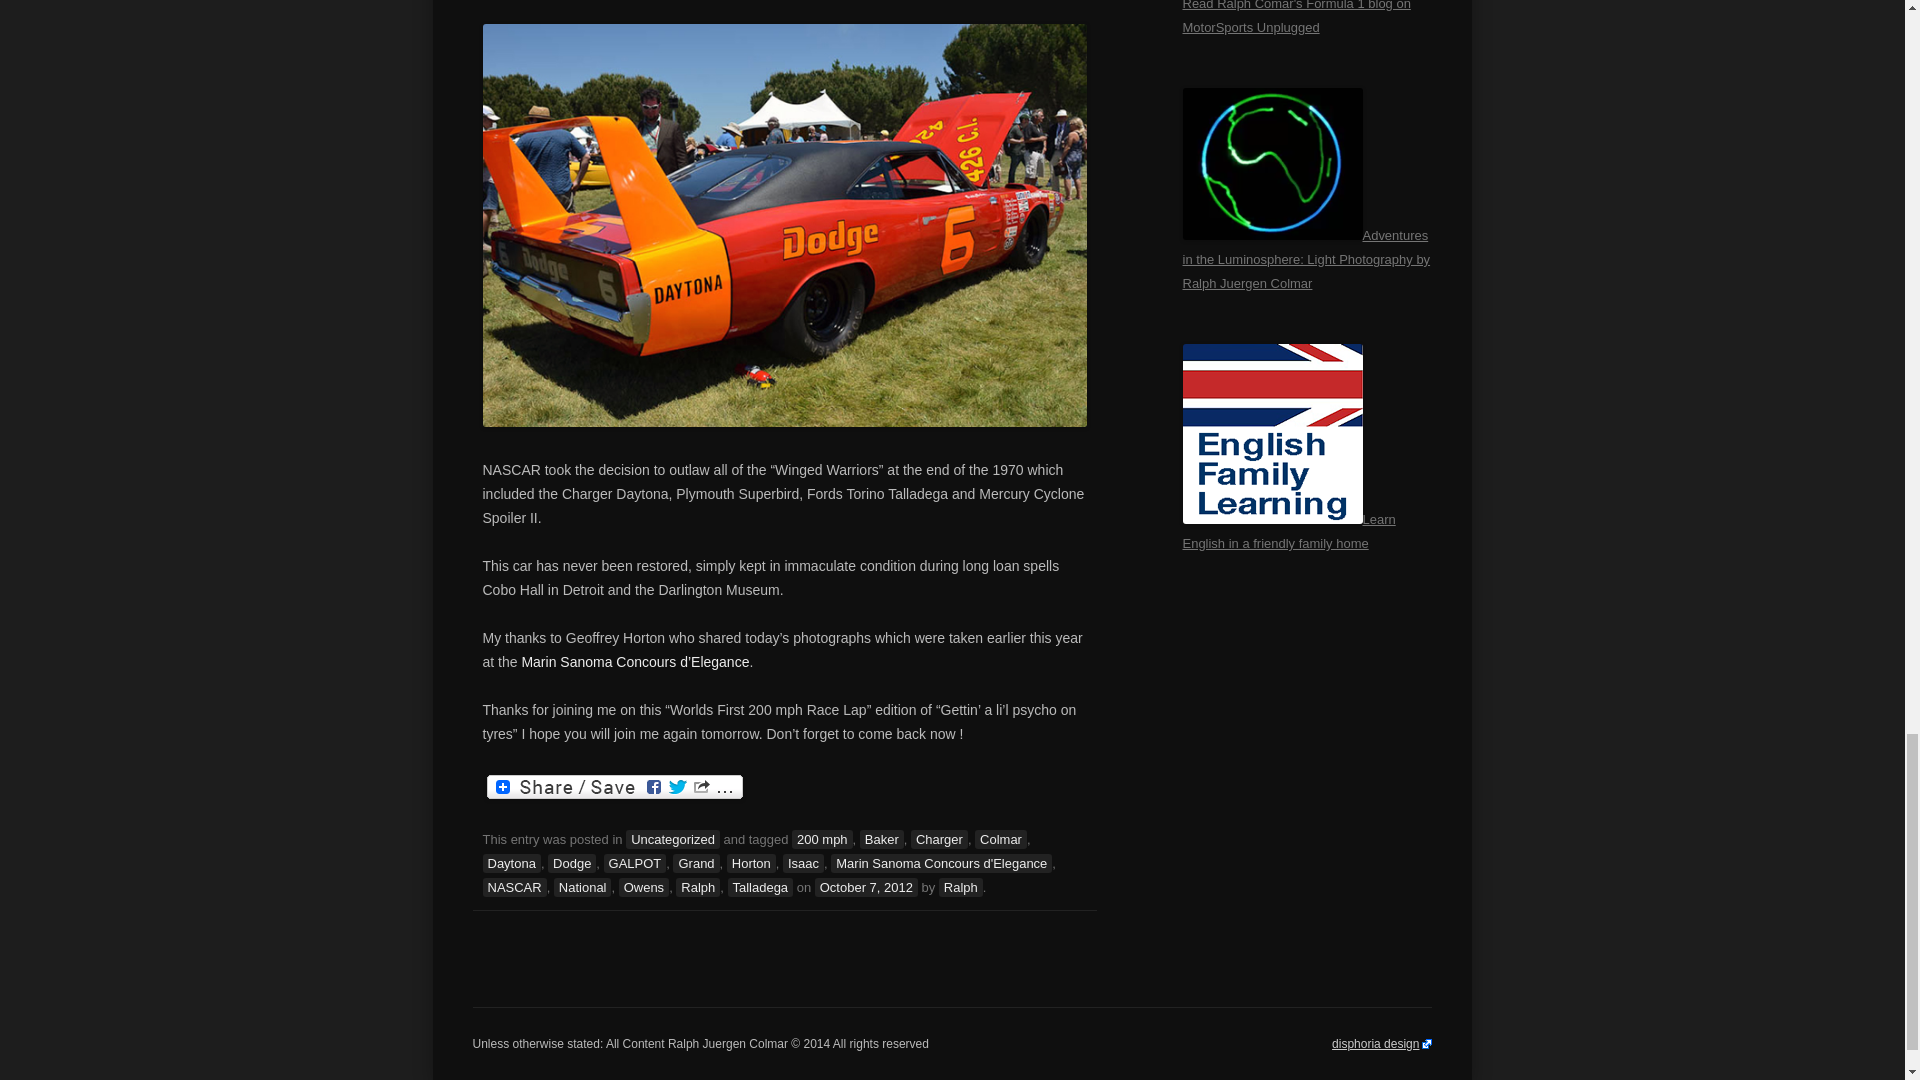 This screenshot has height=1080, width=1920. I want to click on Ralph, so click(698, 888).